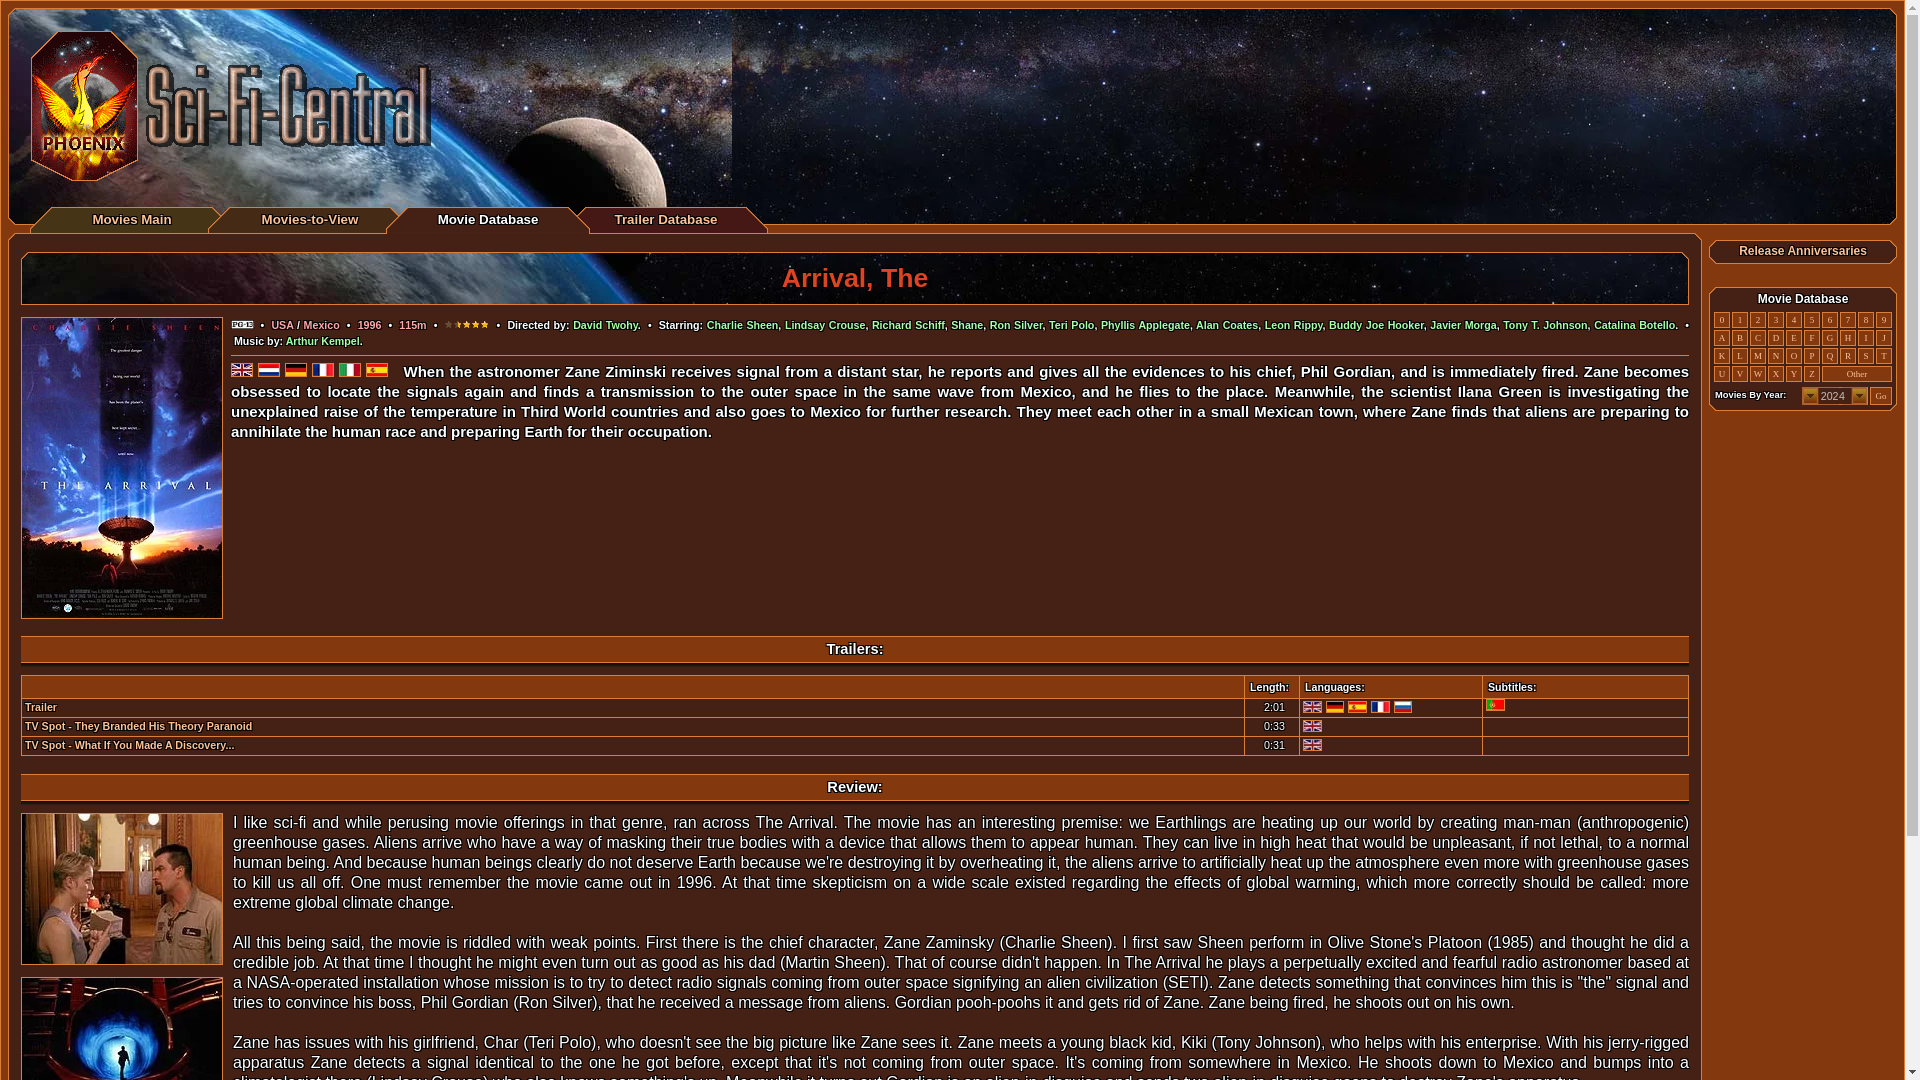 The image size is (1920, 1080). I want to click on Trailer Database, so click(665, 218).